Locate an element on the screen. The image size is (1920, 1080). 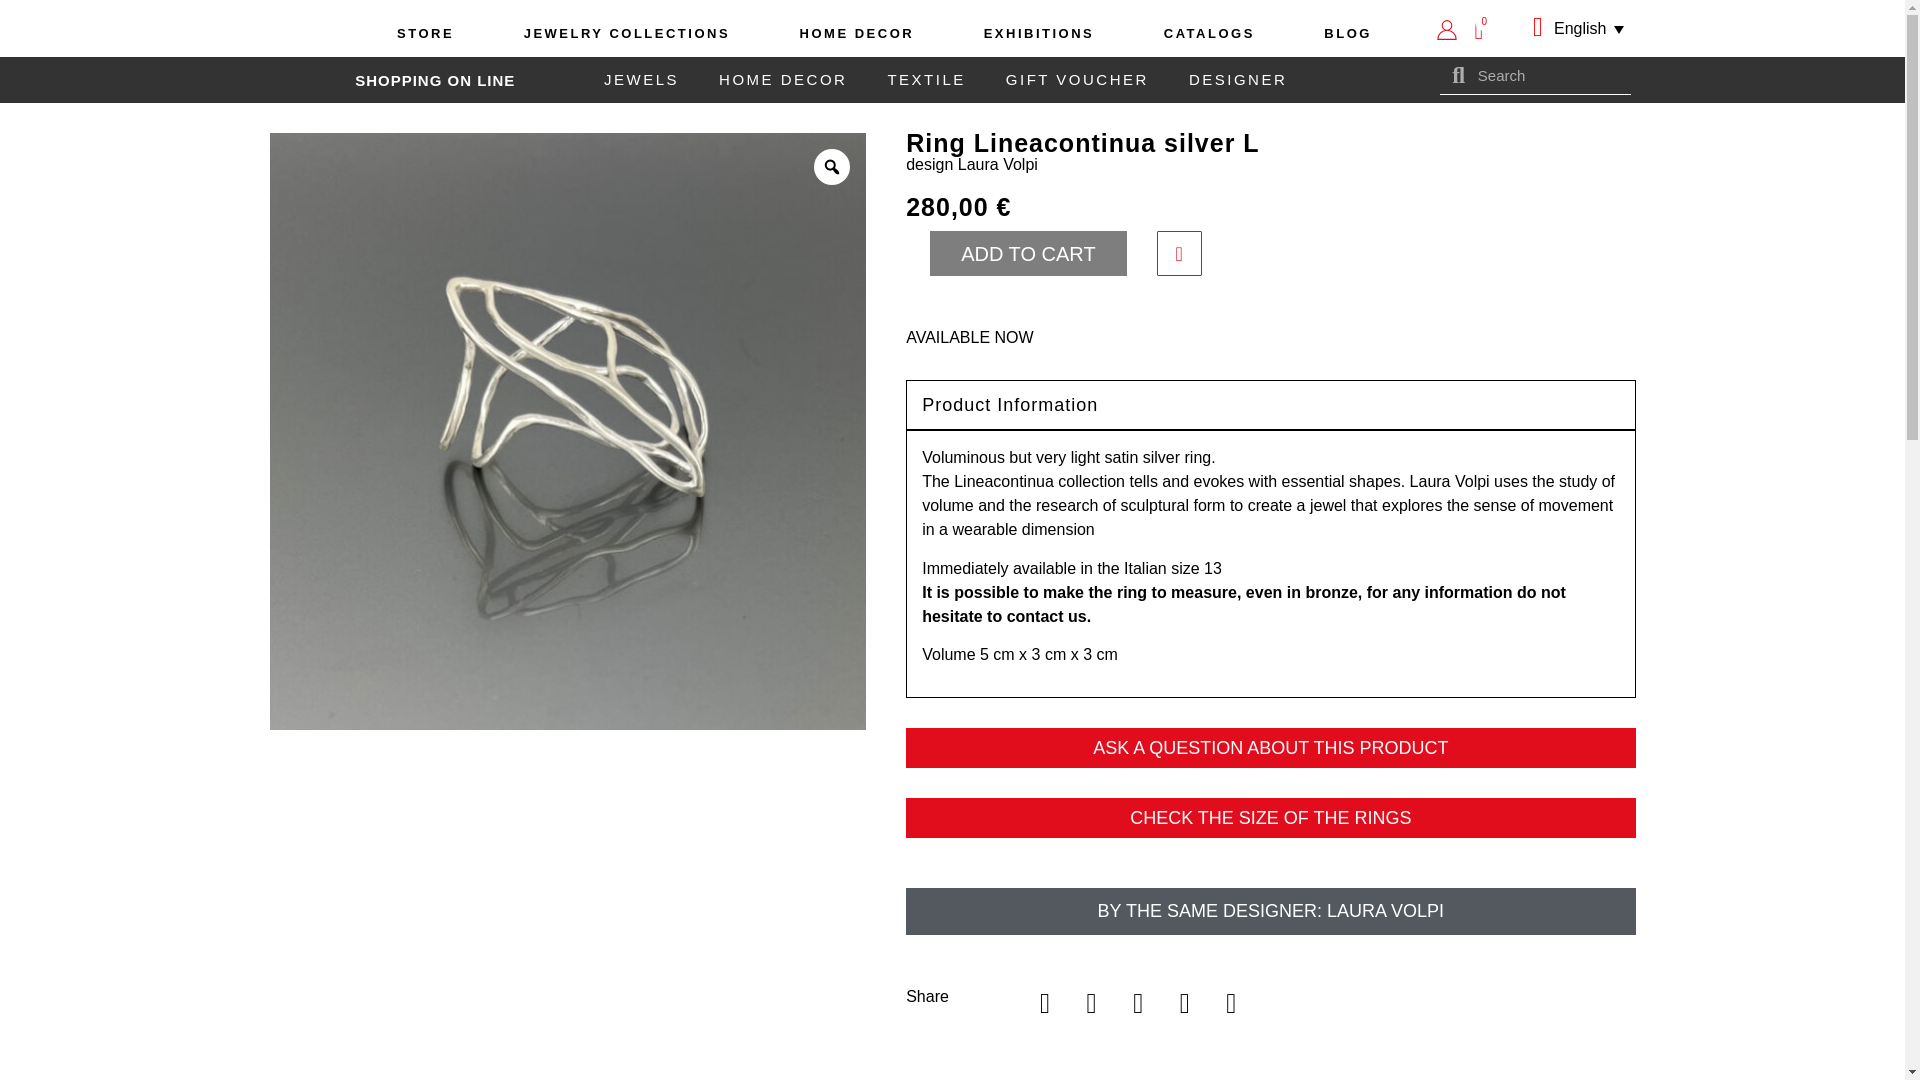
HOME DECOR is located at coordinates (782, 80).